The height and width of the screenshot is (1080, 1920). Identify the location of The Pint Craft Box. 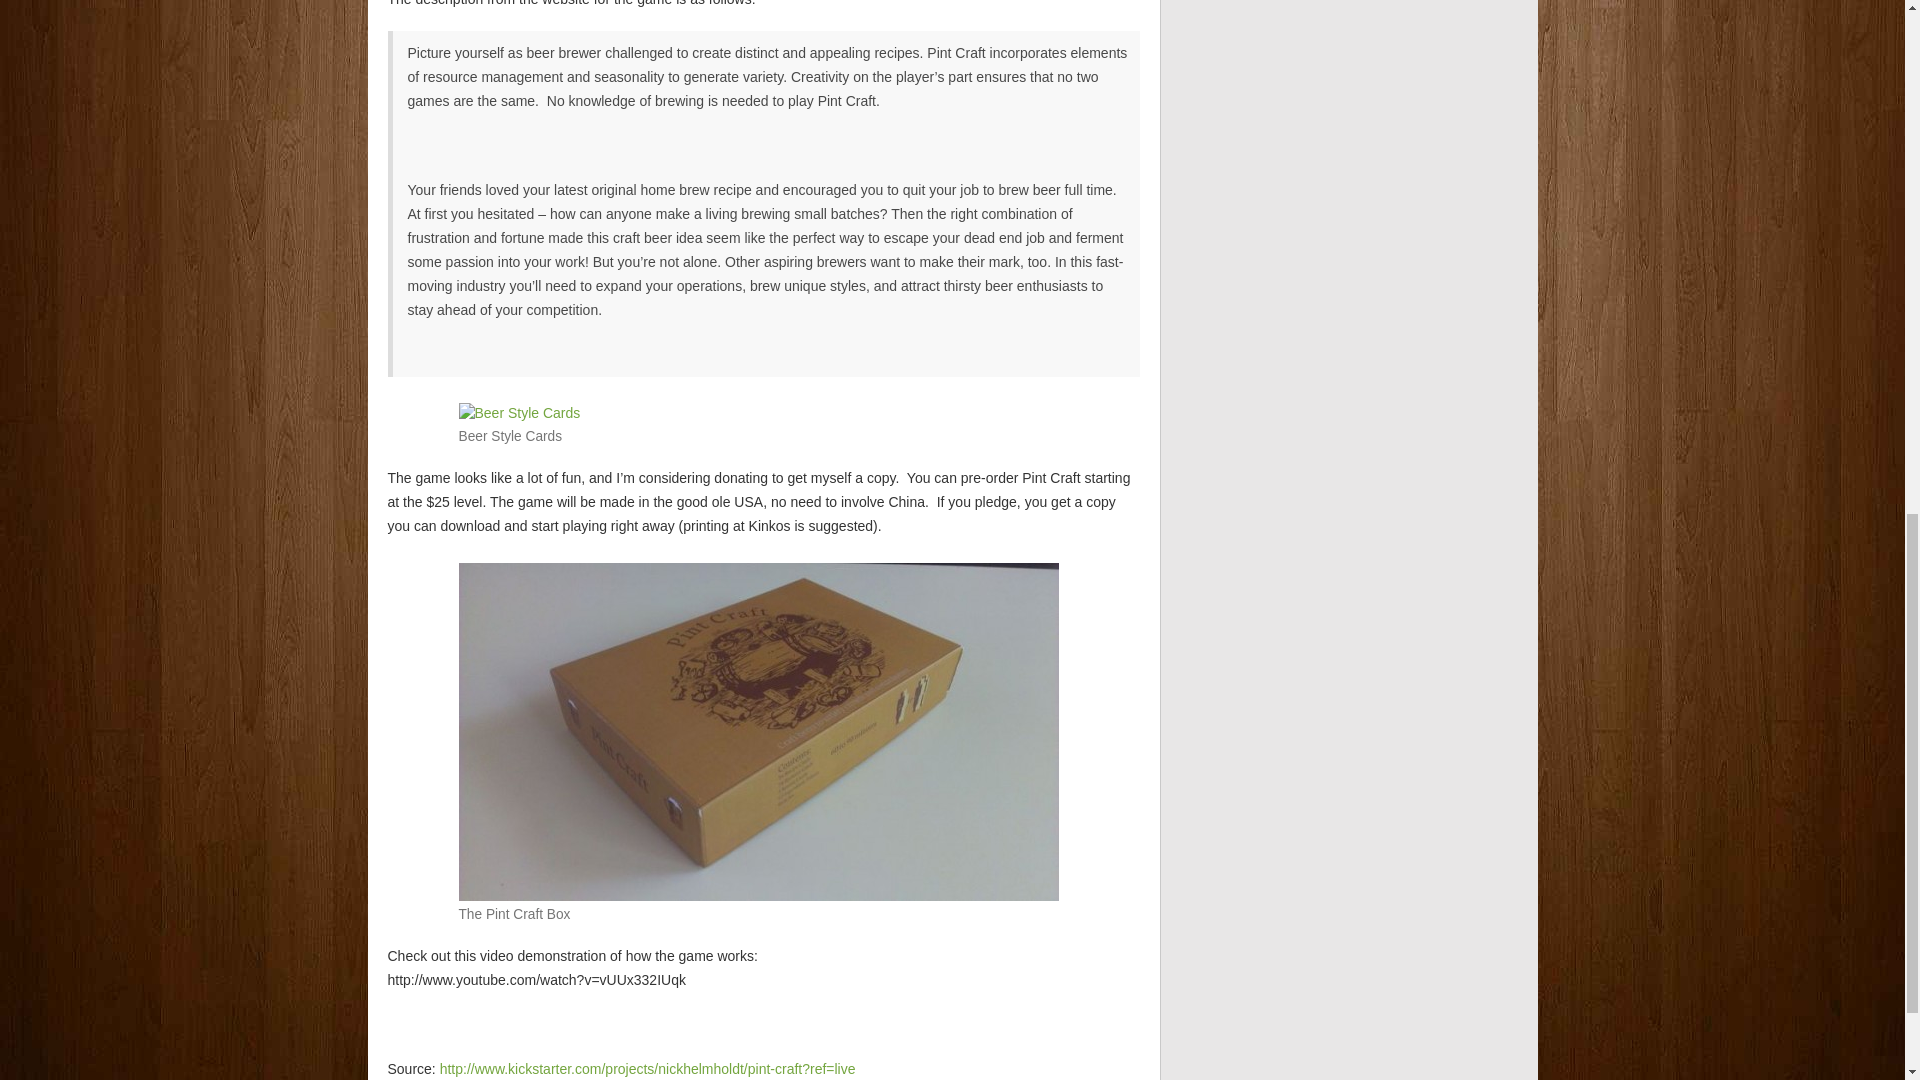
(758, 730).